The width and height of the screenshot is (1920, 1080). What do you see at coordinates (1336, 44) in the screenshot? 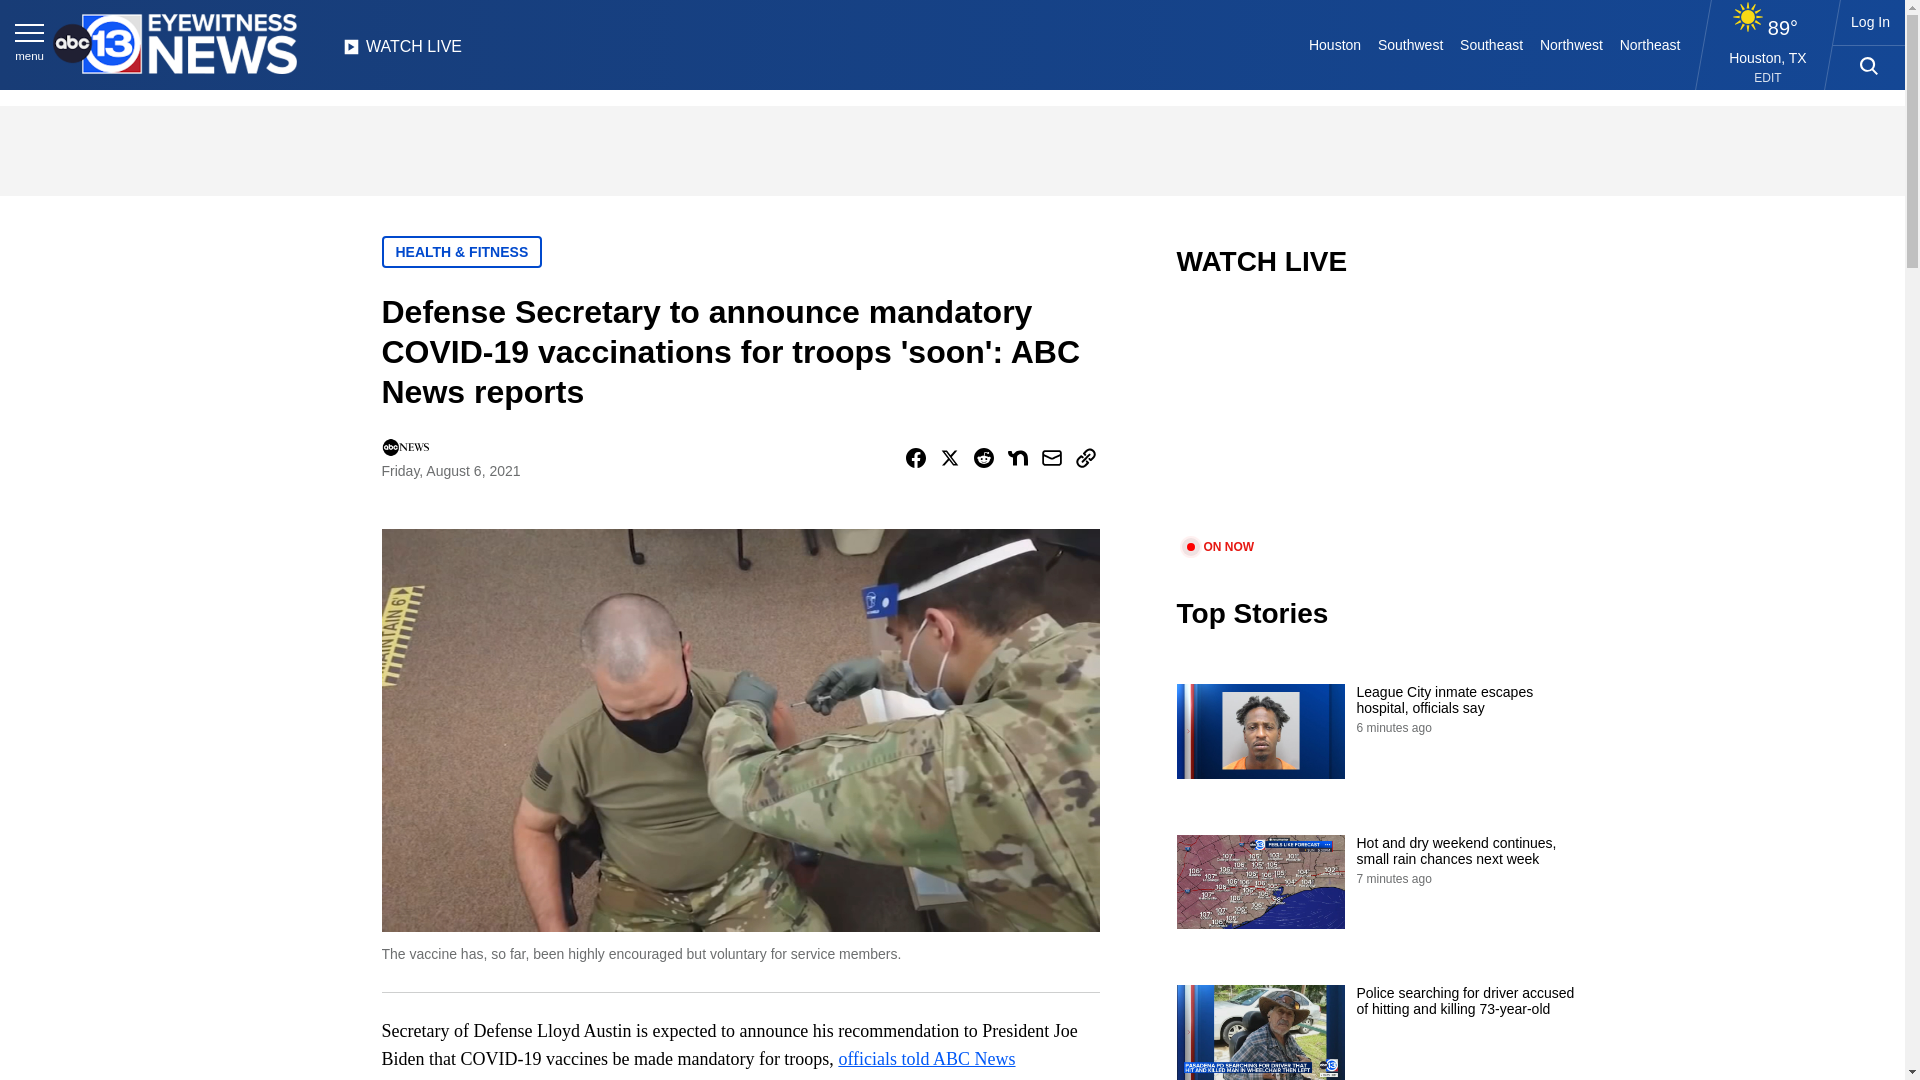
I see `Houston` at bounding box center [1336, 44].